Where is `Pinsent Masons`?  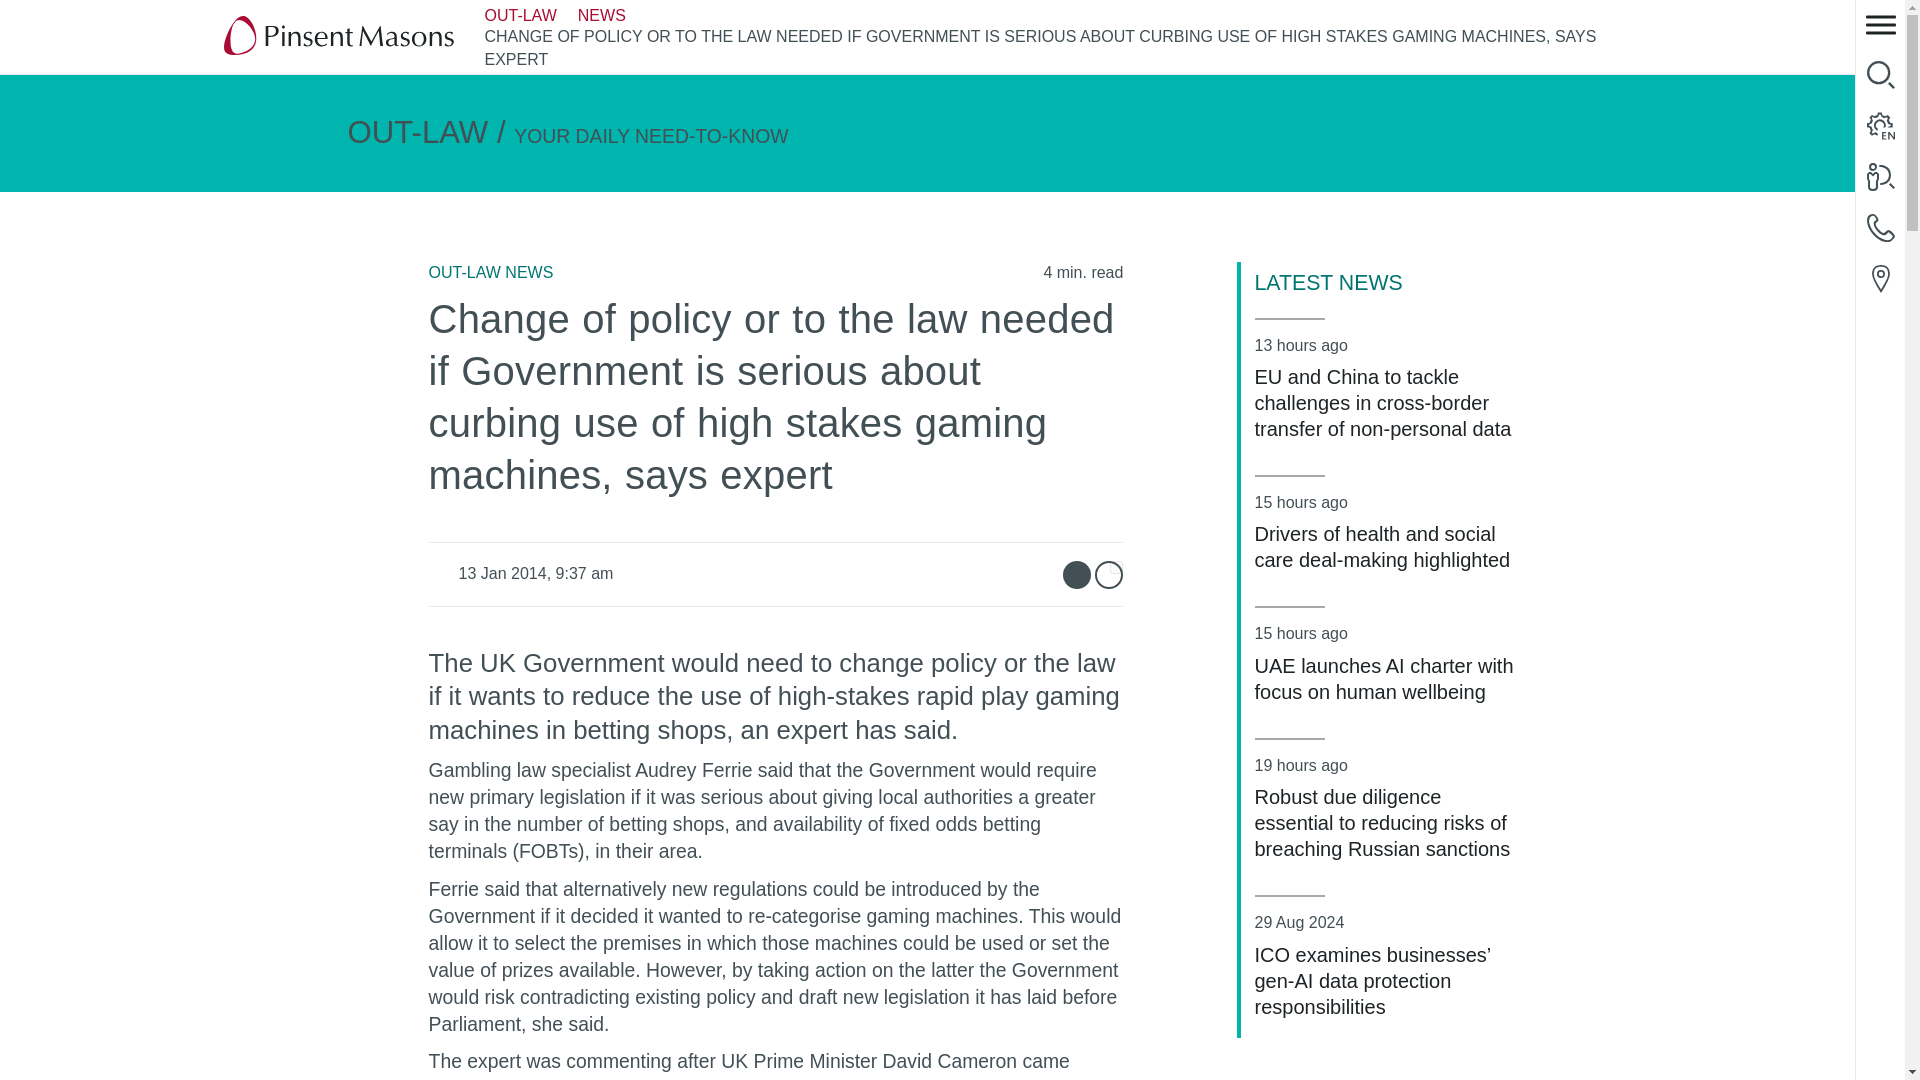
Pinsent Masons is located at coordinates (340, 37).